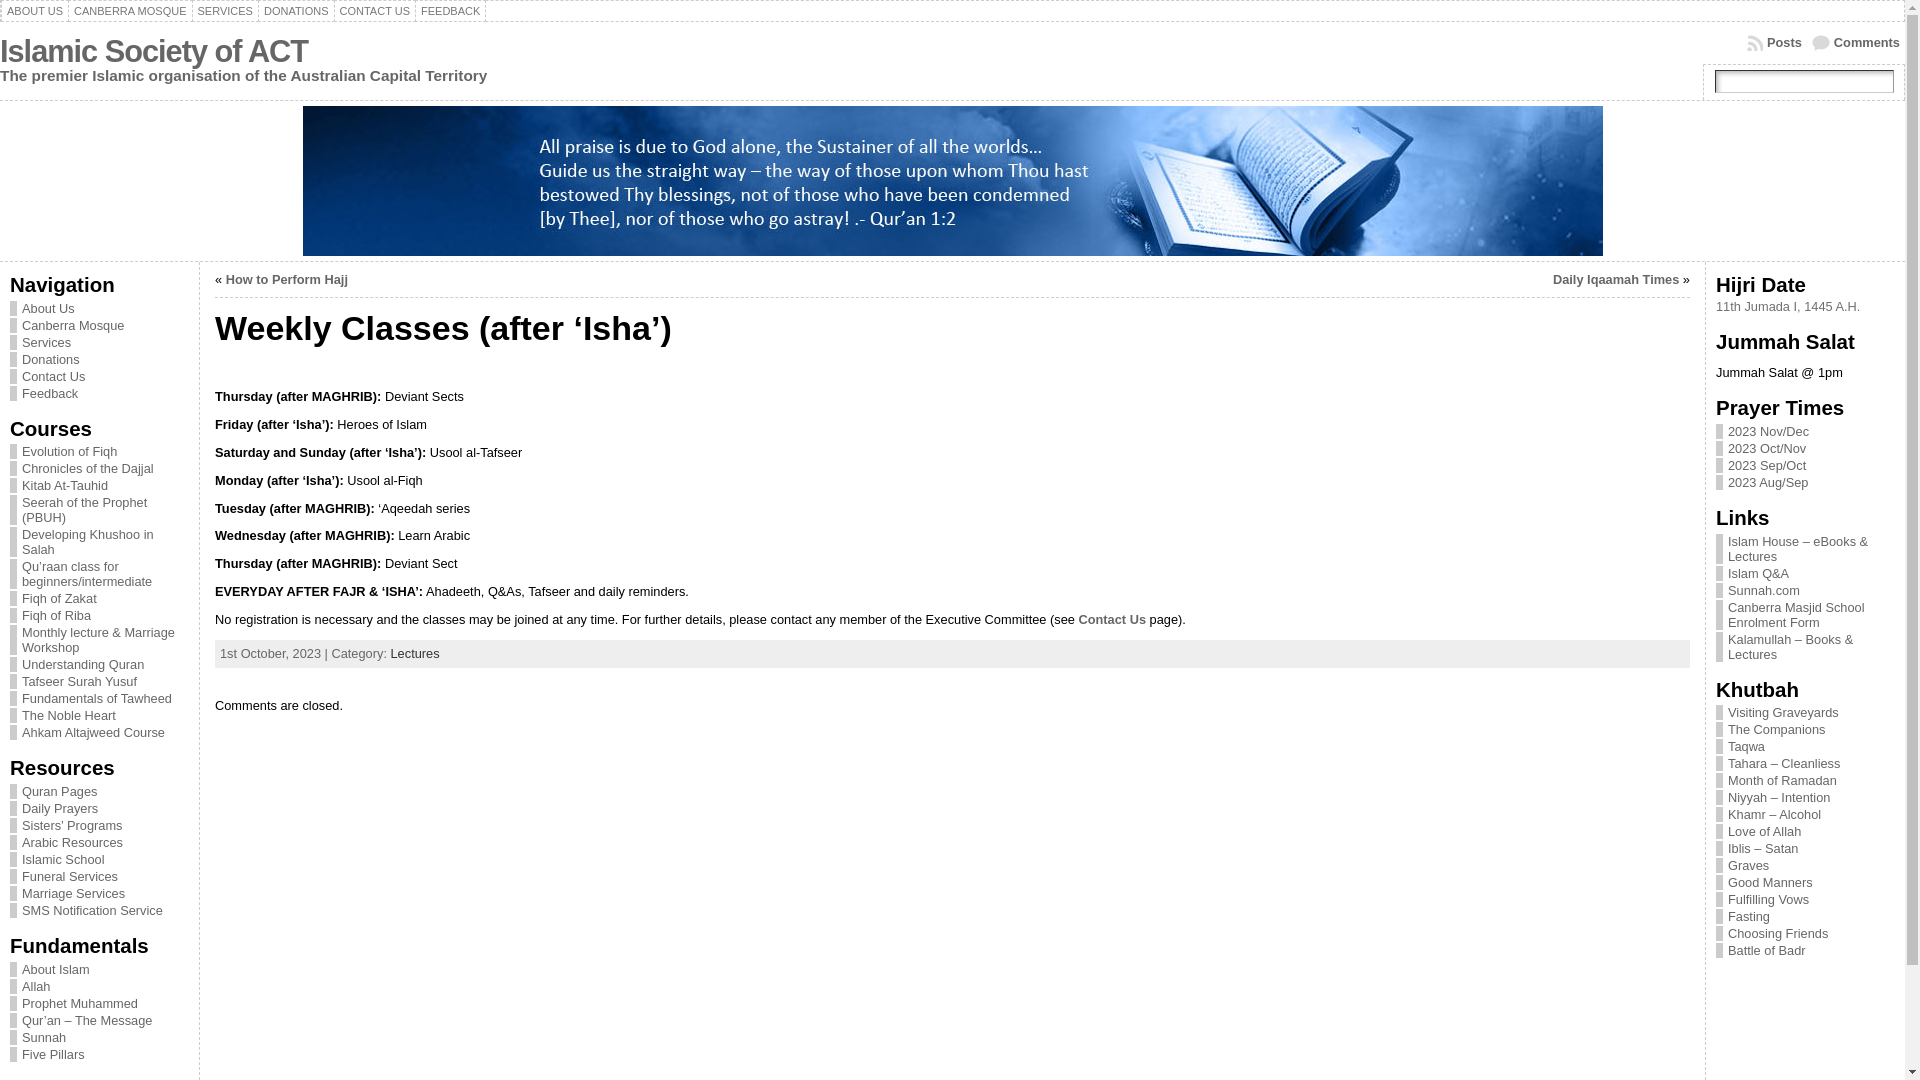 This screenshot has height=1080, width=1920. Describe the element at coordinates (1748, 866) in the screenshot. I see `Graves` at that location.